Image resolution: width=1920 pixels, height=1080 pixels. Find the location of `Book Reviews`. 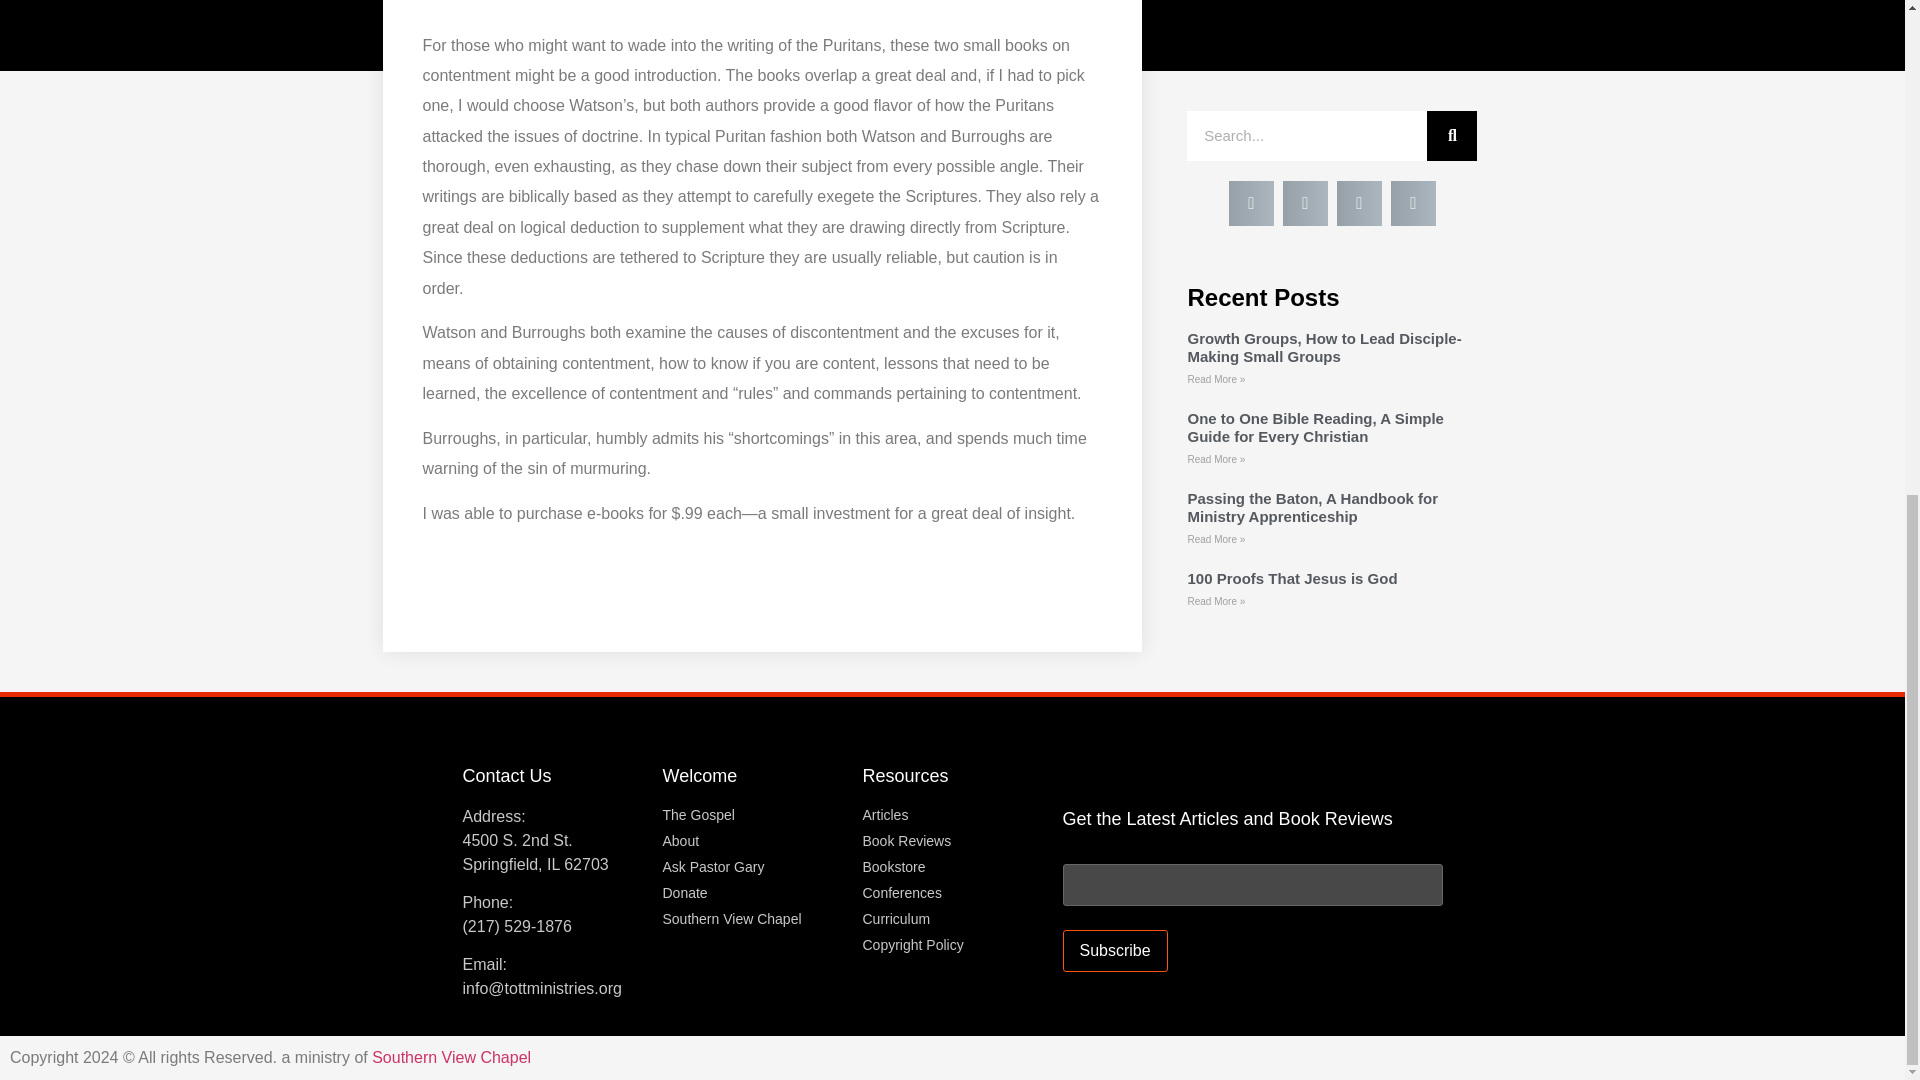

Book Reviews is located at coordinates (952, 840).